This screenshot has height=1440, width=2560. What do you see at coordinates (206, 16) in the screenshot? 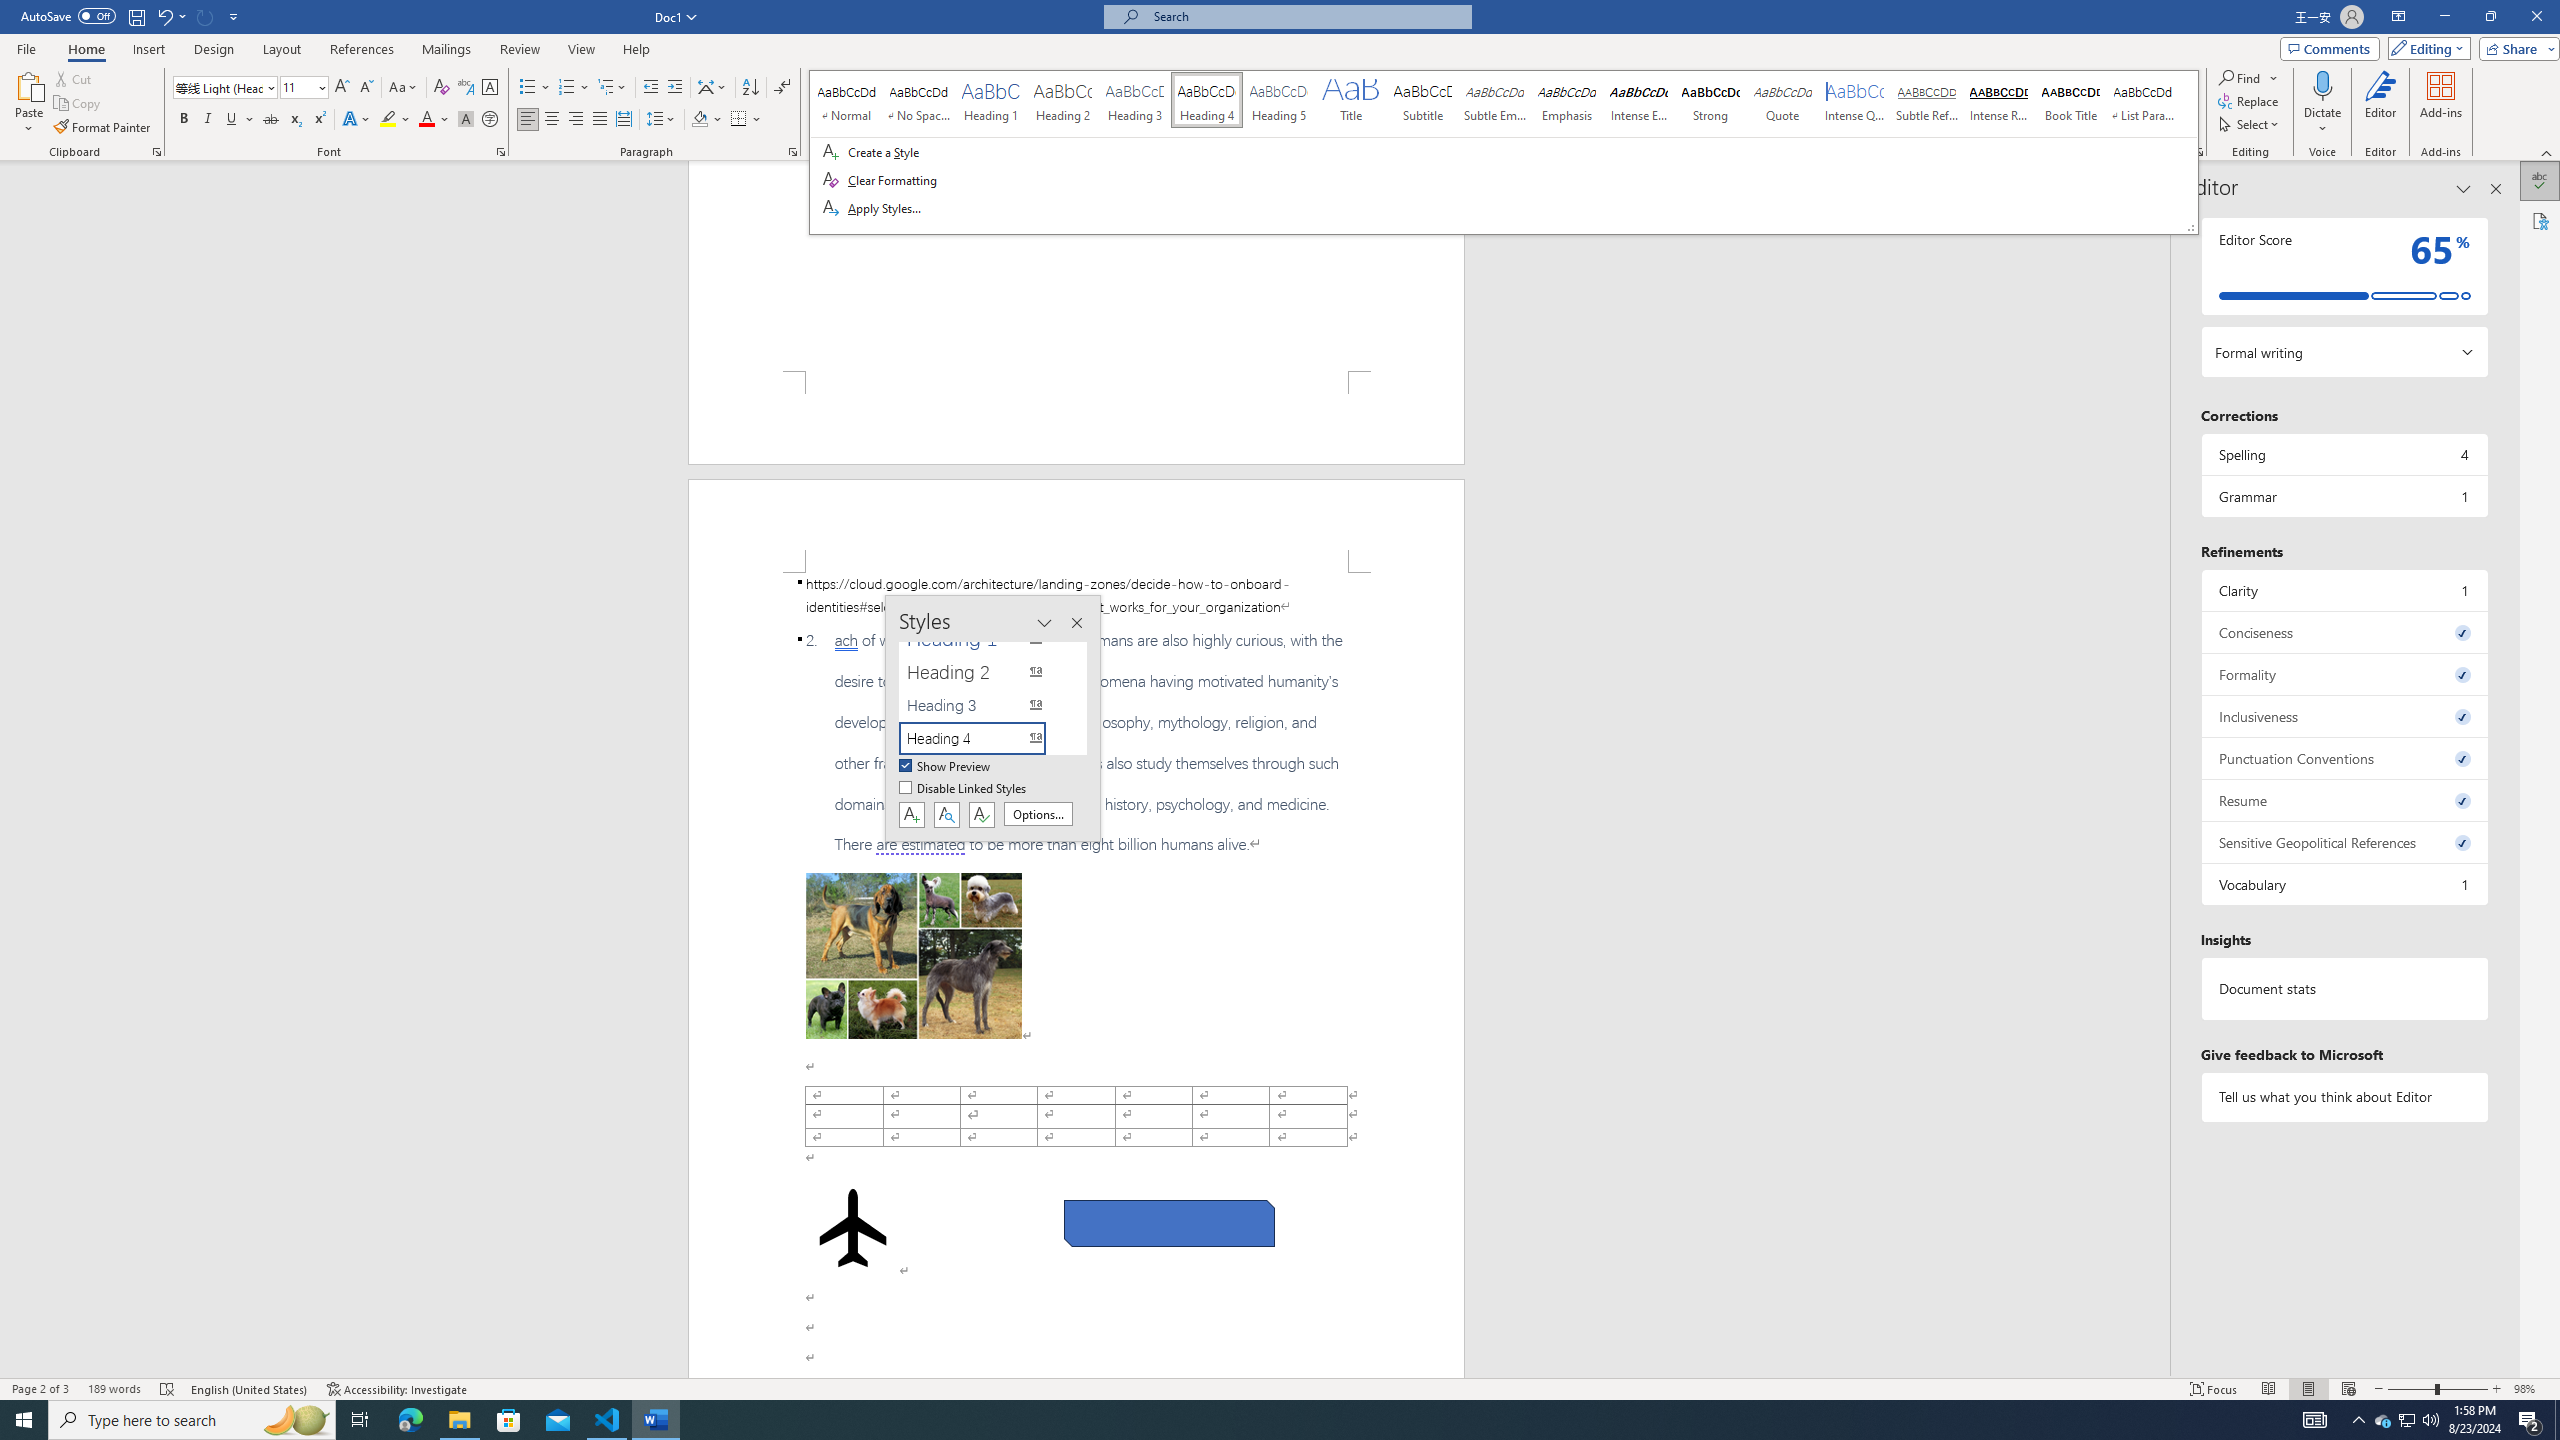
I see `Can't Repeat` at bounding box center [206, 16].